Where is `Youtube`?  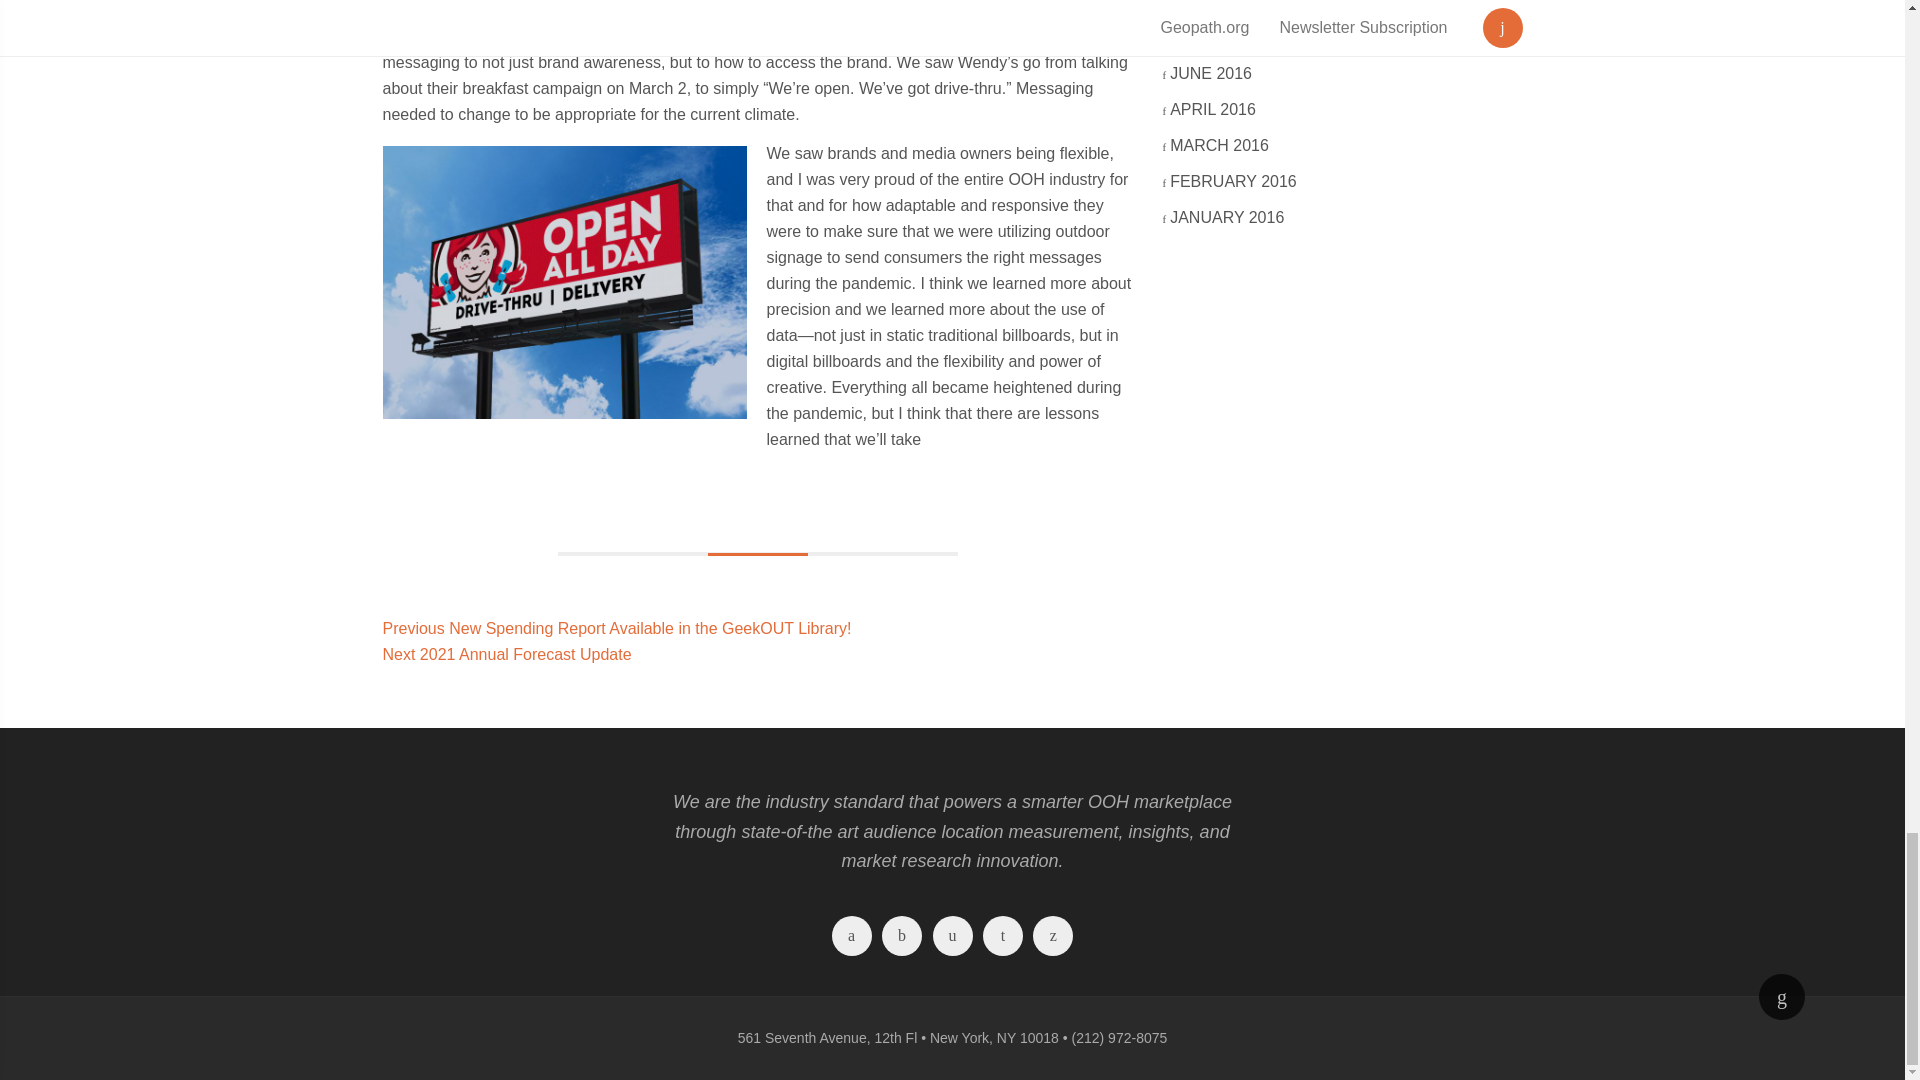
Youtube is located at coordinates (1002, 938).